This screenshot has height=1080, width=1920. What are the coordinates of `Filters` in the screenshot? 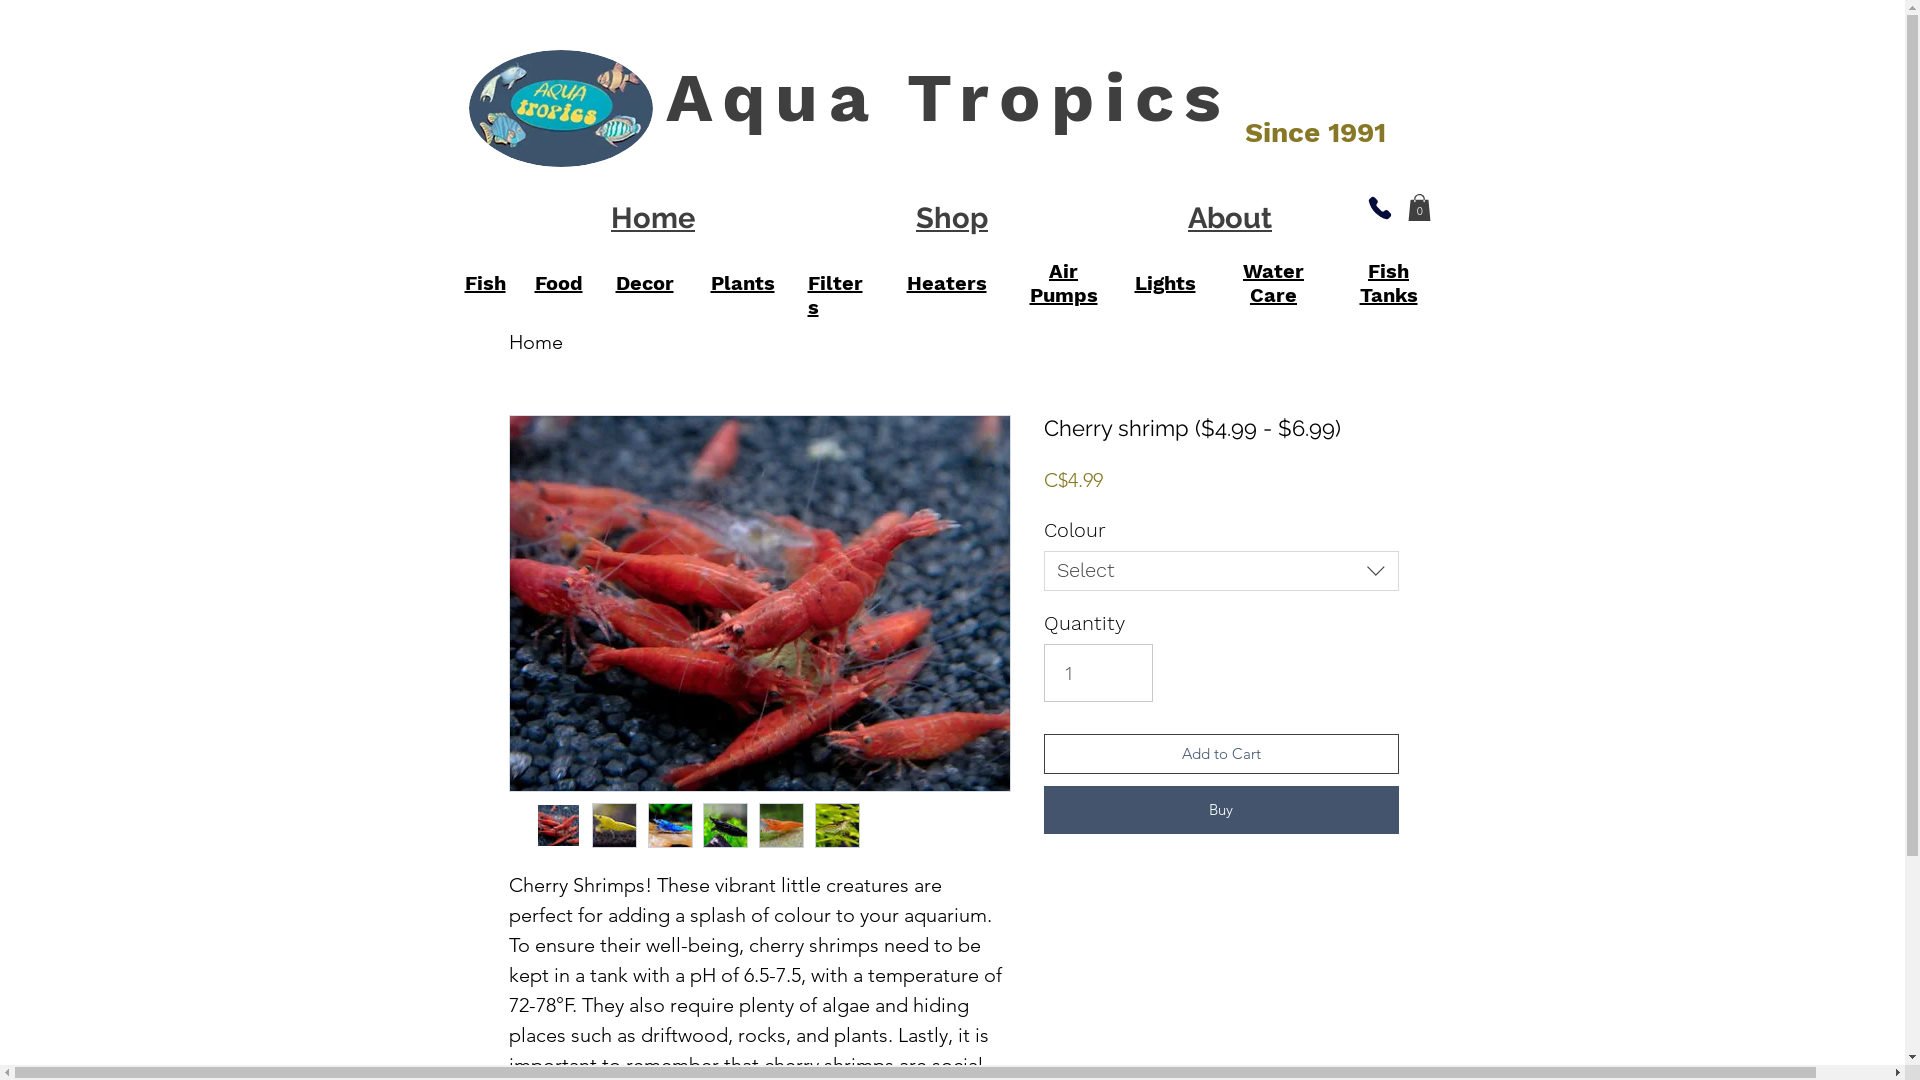 It's located at (836, 295).